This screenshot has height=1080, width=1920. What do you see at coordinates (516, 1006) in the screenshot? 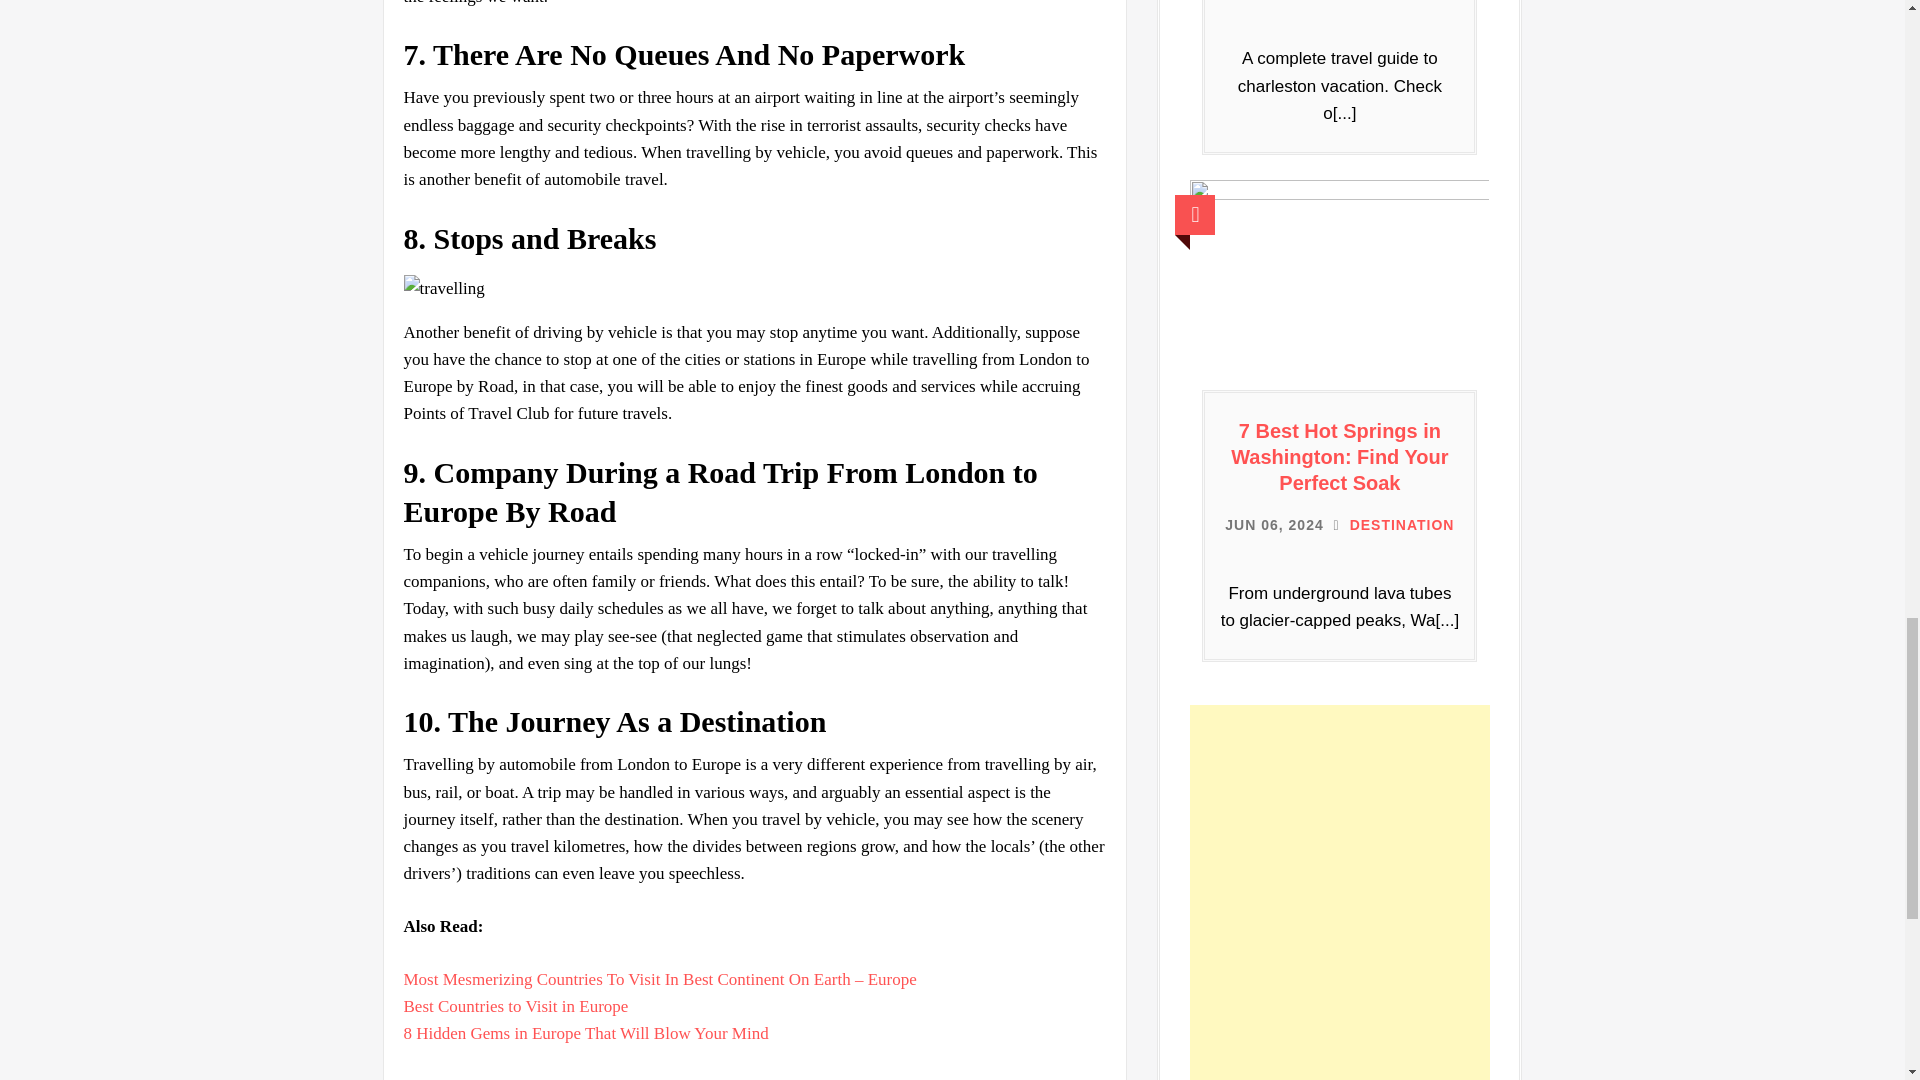
I see `Best Countries to Visit in Europe` at bounding box center [516, 1006].